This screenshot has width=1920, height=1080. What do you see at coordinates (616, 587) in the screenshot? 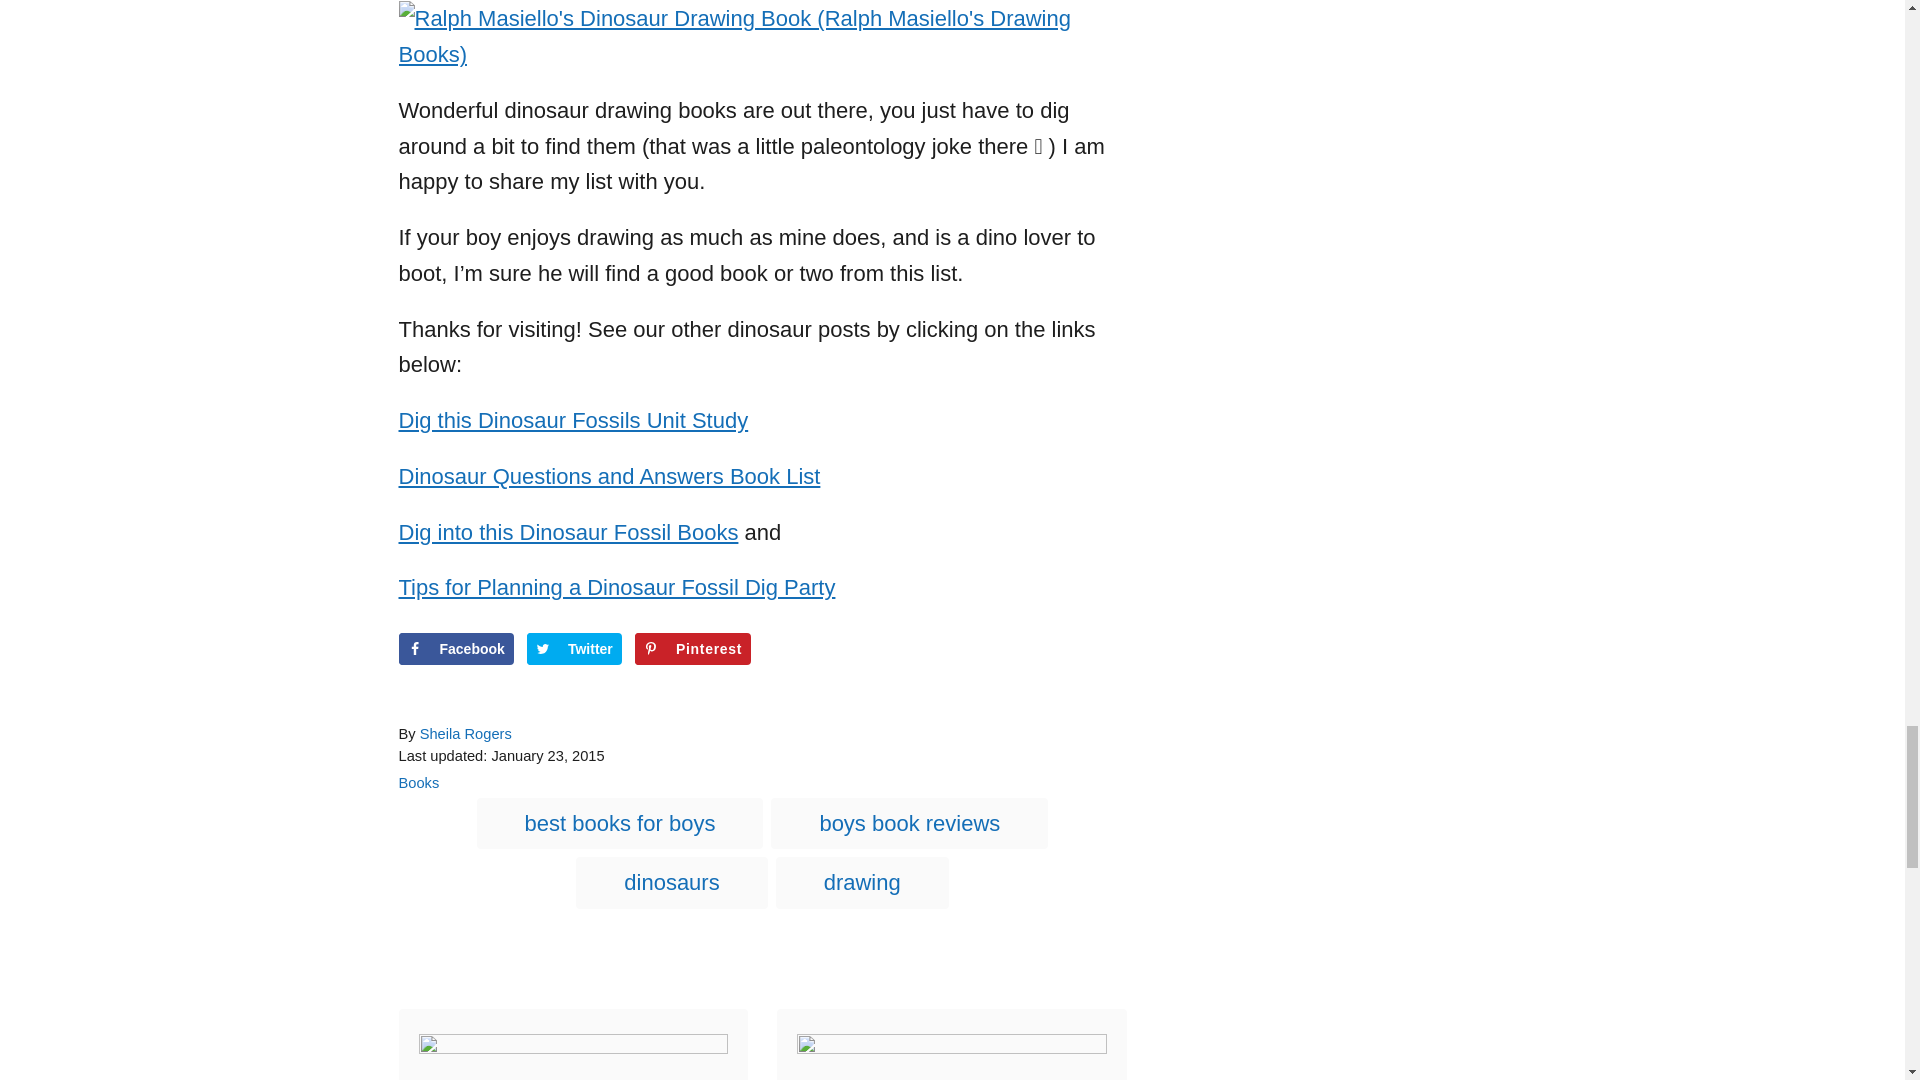
I see `Tips for Planning a Dinosaur Fossil Dig Party` at bounding box center [616, 587].